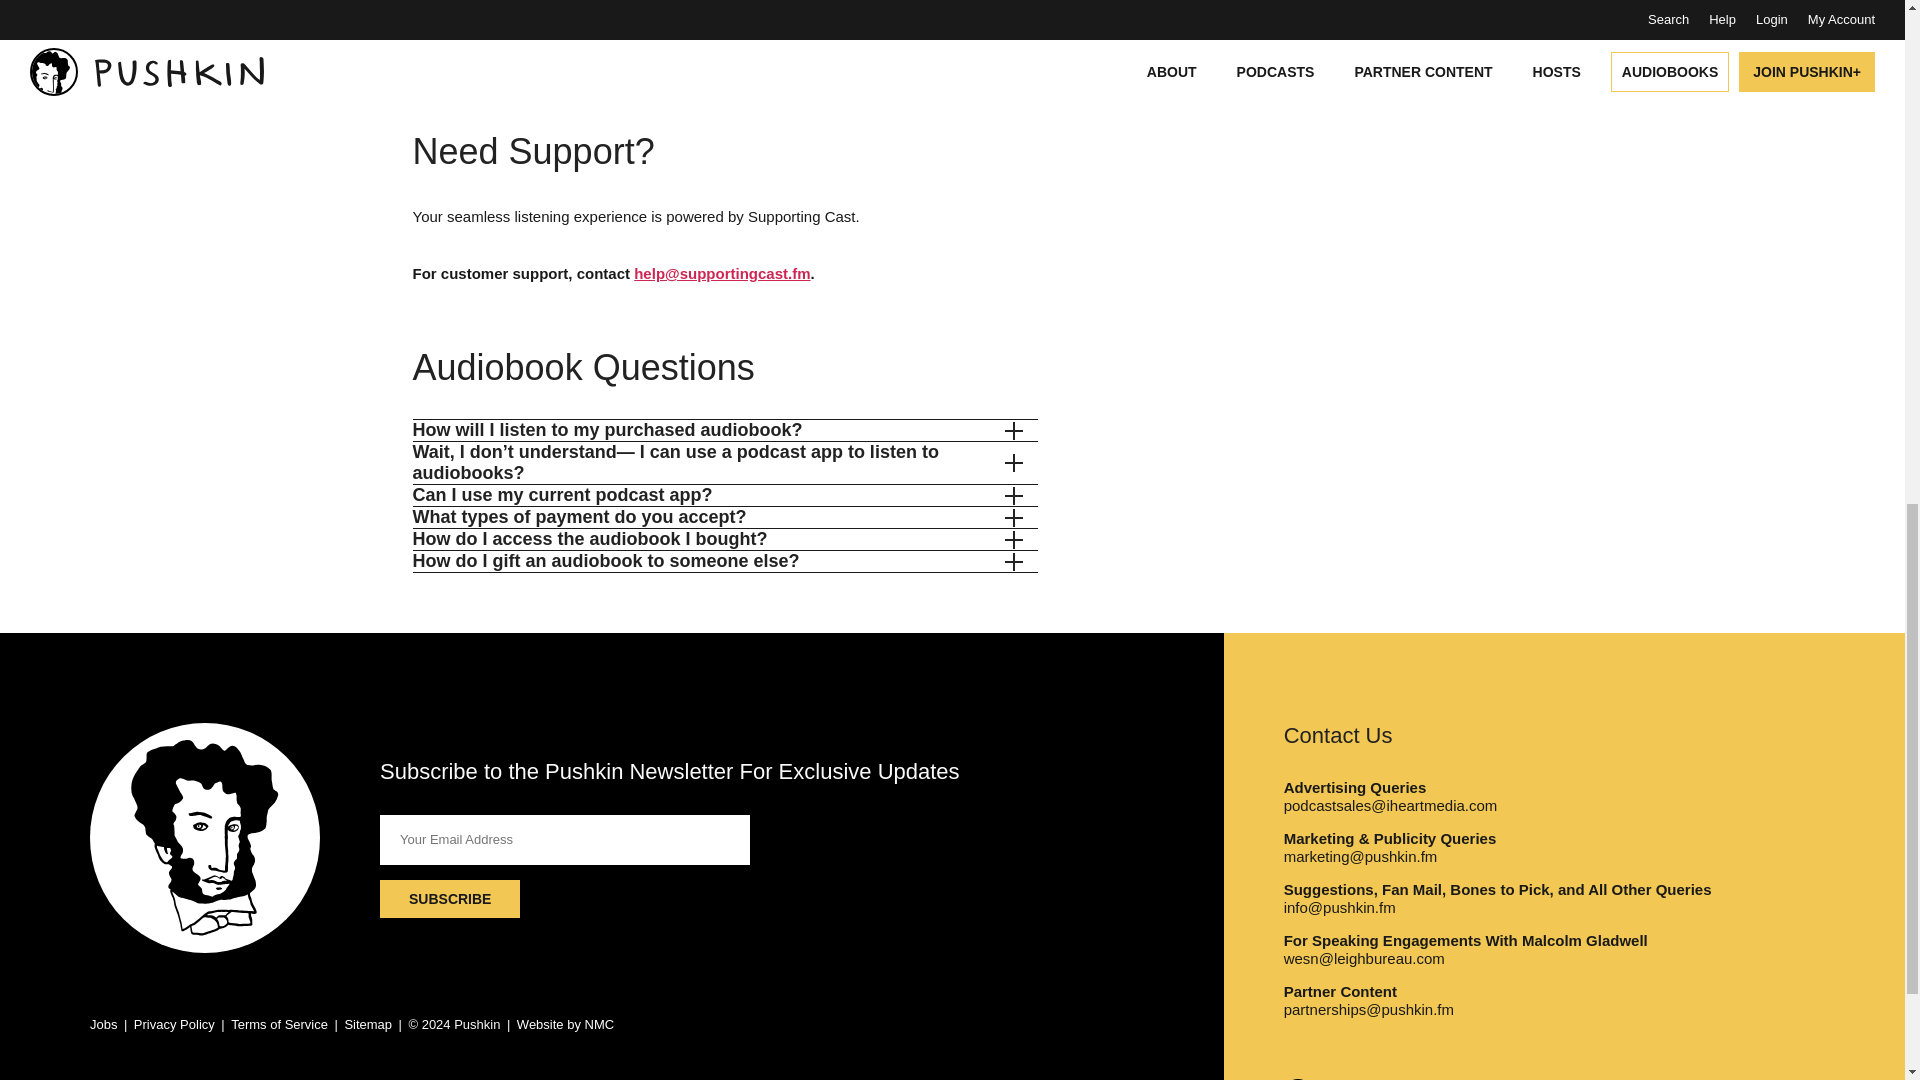  I want to click on Sitemap, so click(367, 1024).